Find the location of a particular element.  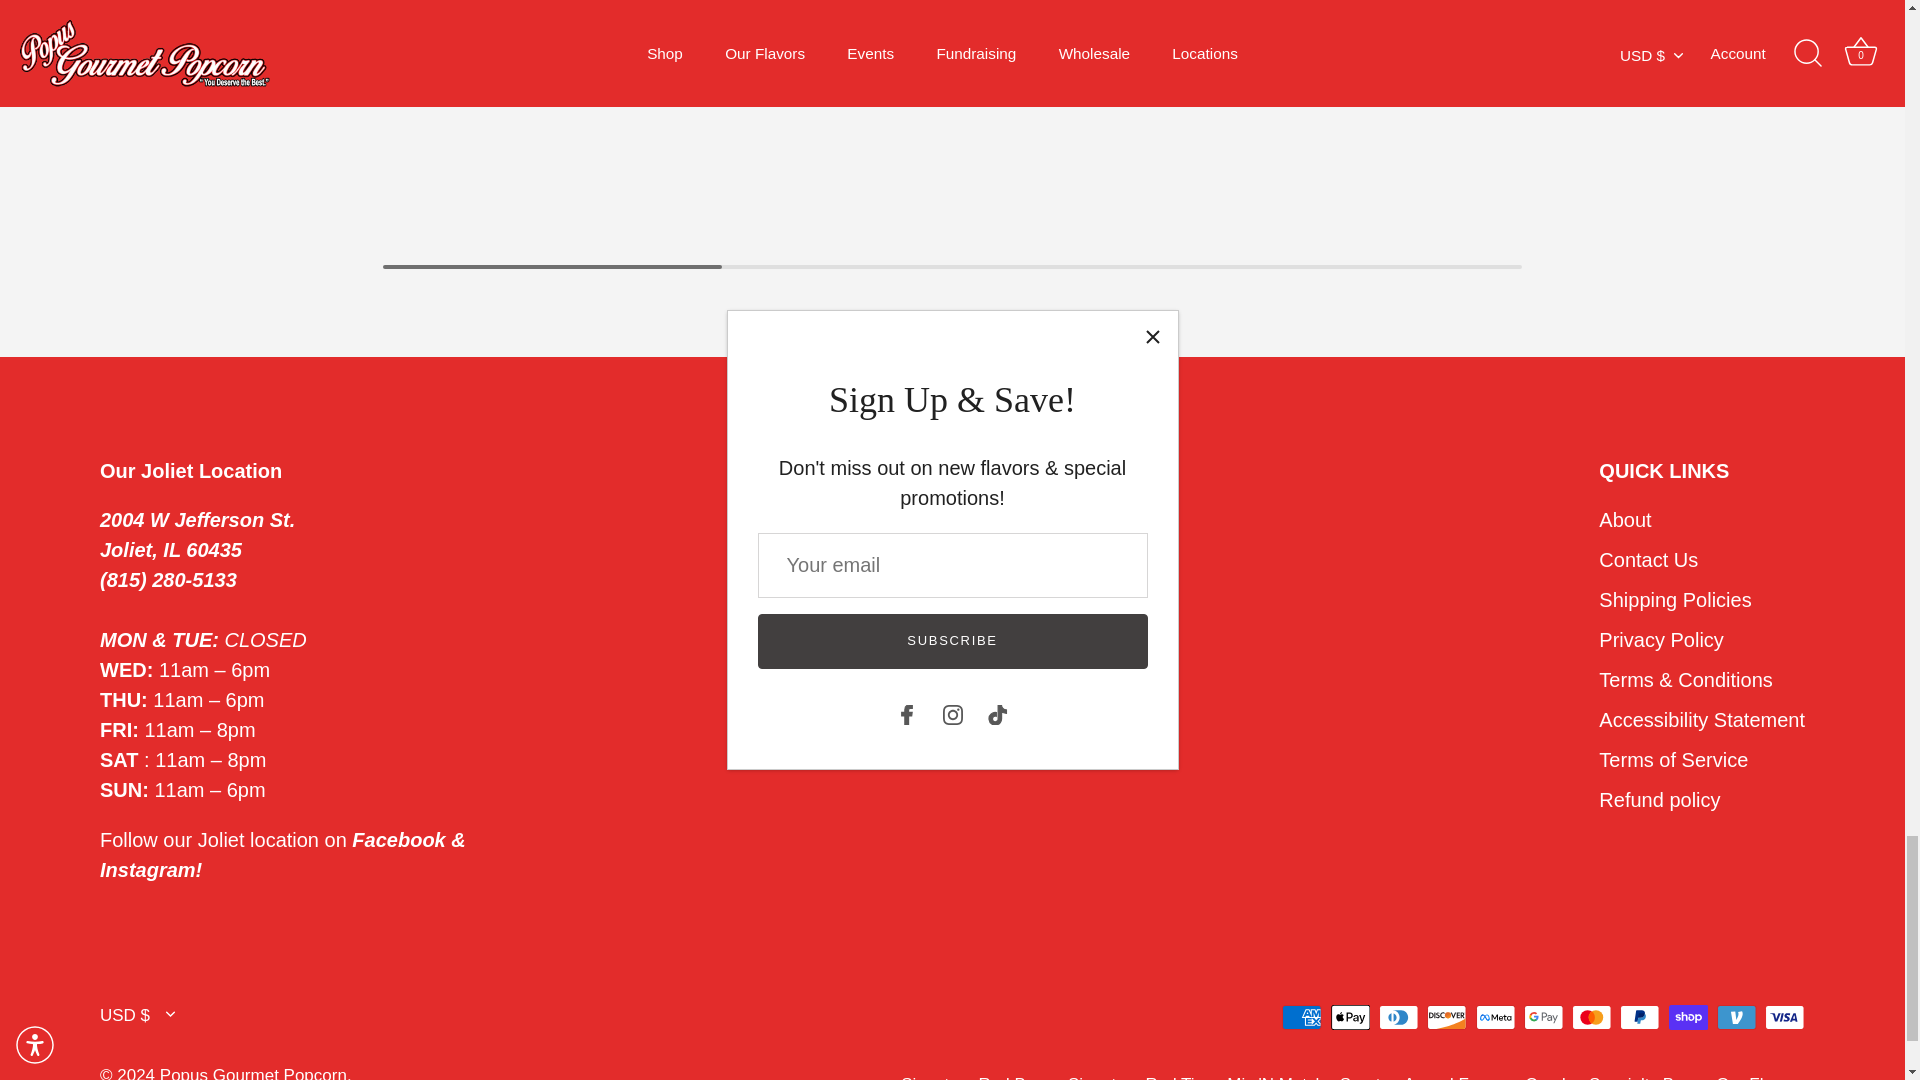

American Express is located at coordinates (1301, 1018).